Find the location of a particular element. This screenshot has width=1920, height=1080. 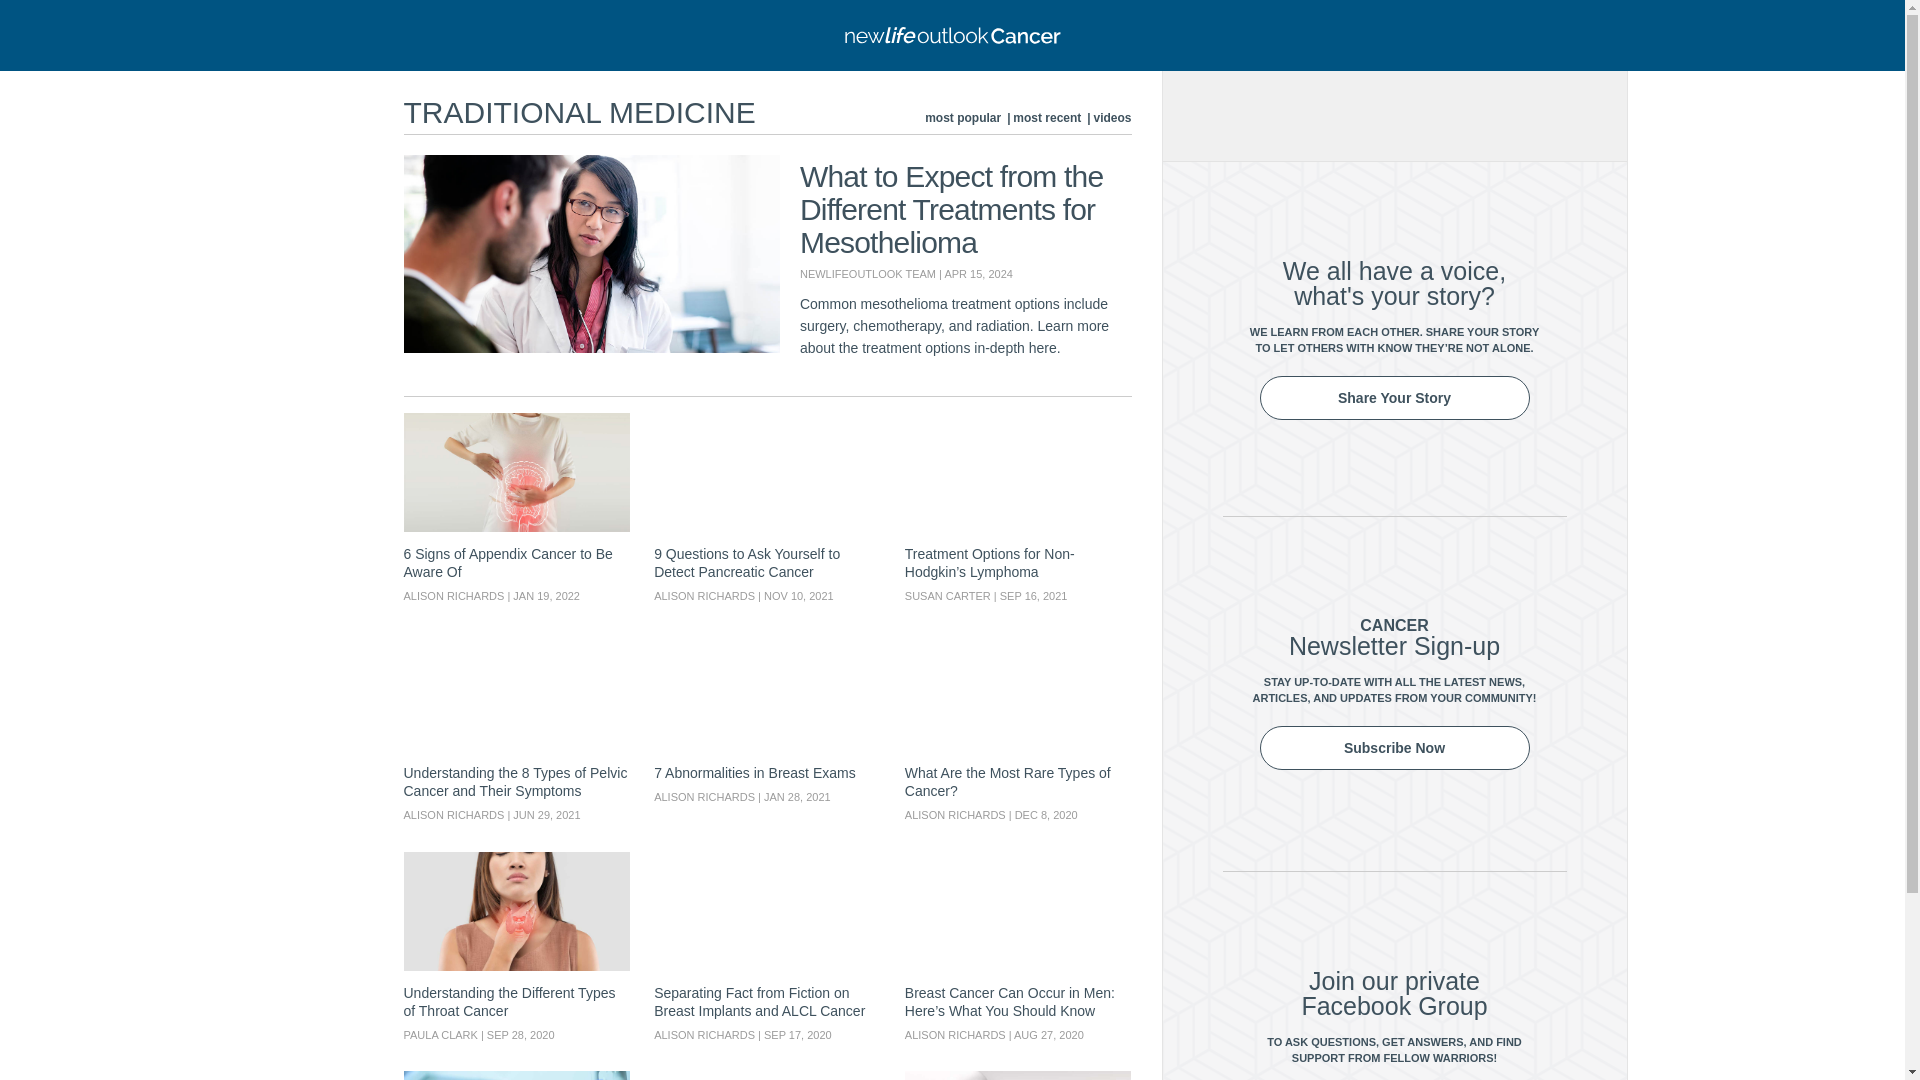

SUSAN CARTER is located at coordinates (947, 595).